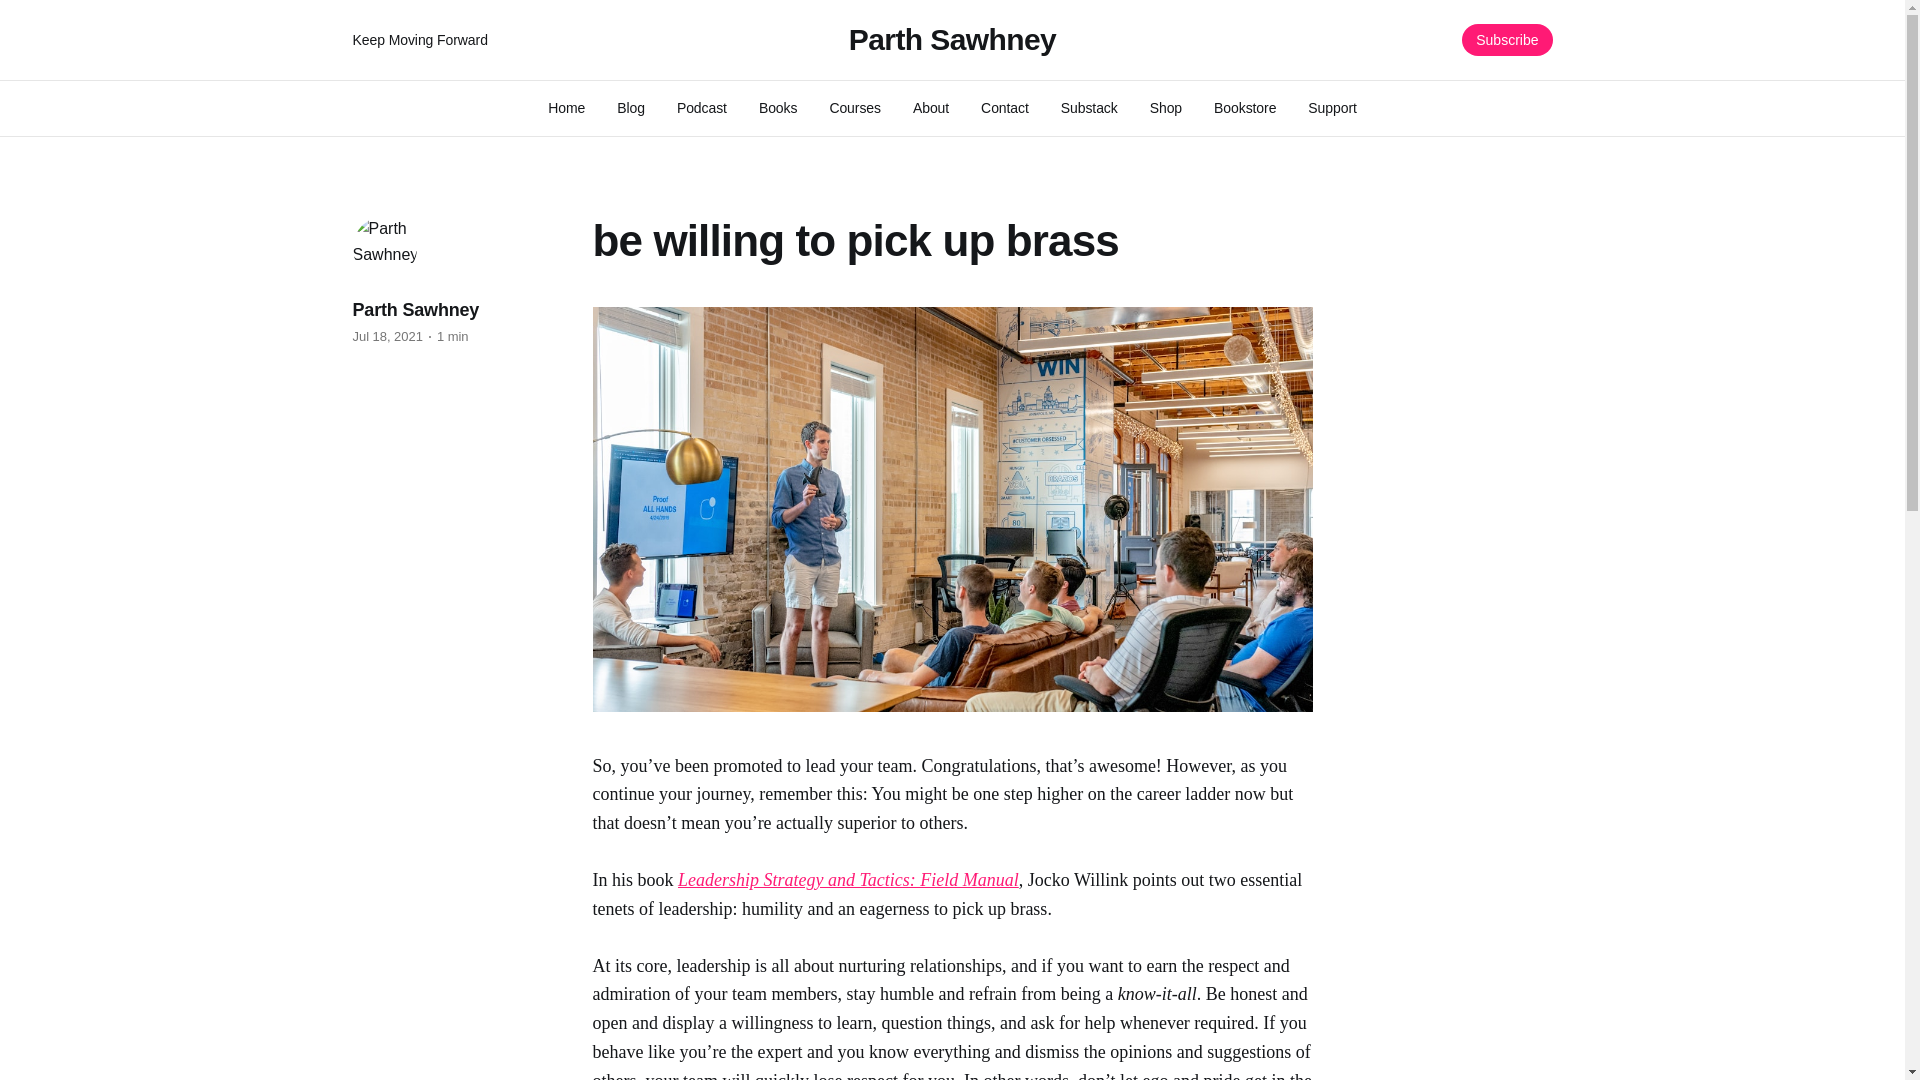 The height and width of the screenshot is (1080, 1920). What do you see at coordinates (848, 880) in the screenshot?
I see `Leadership Strategy and Tactics: Field Manual` at bounding box center [848, 880].